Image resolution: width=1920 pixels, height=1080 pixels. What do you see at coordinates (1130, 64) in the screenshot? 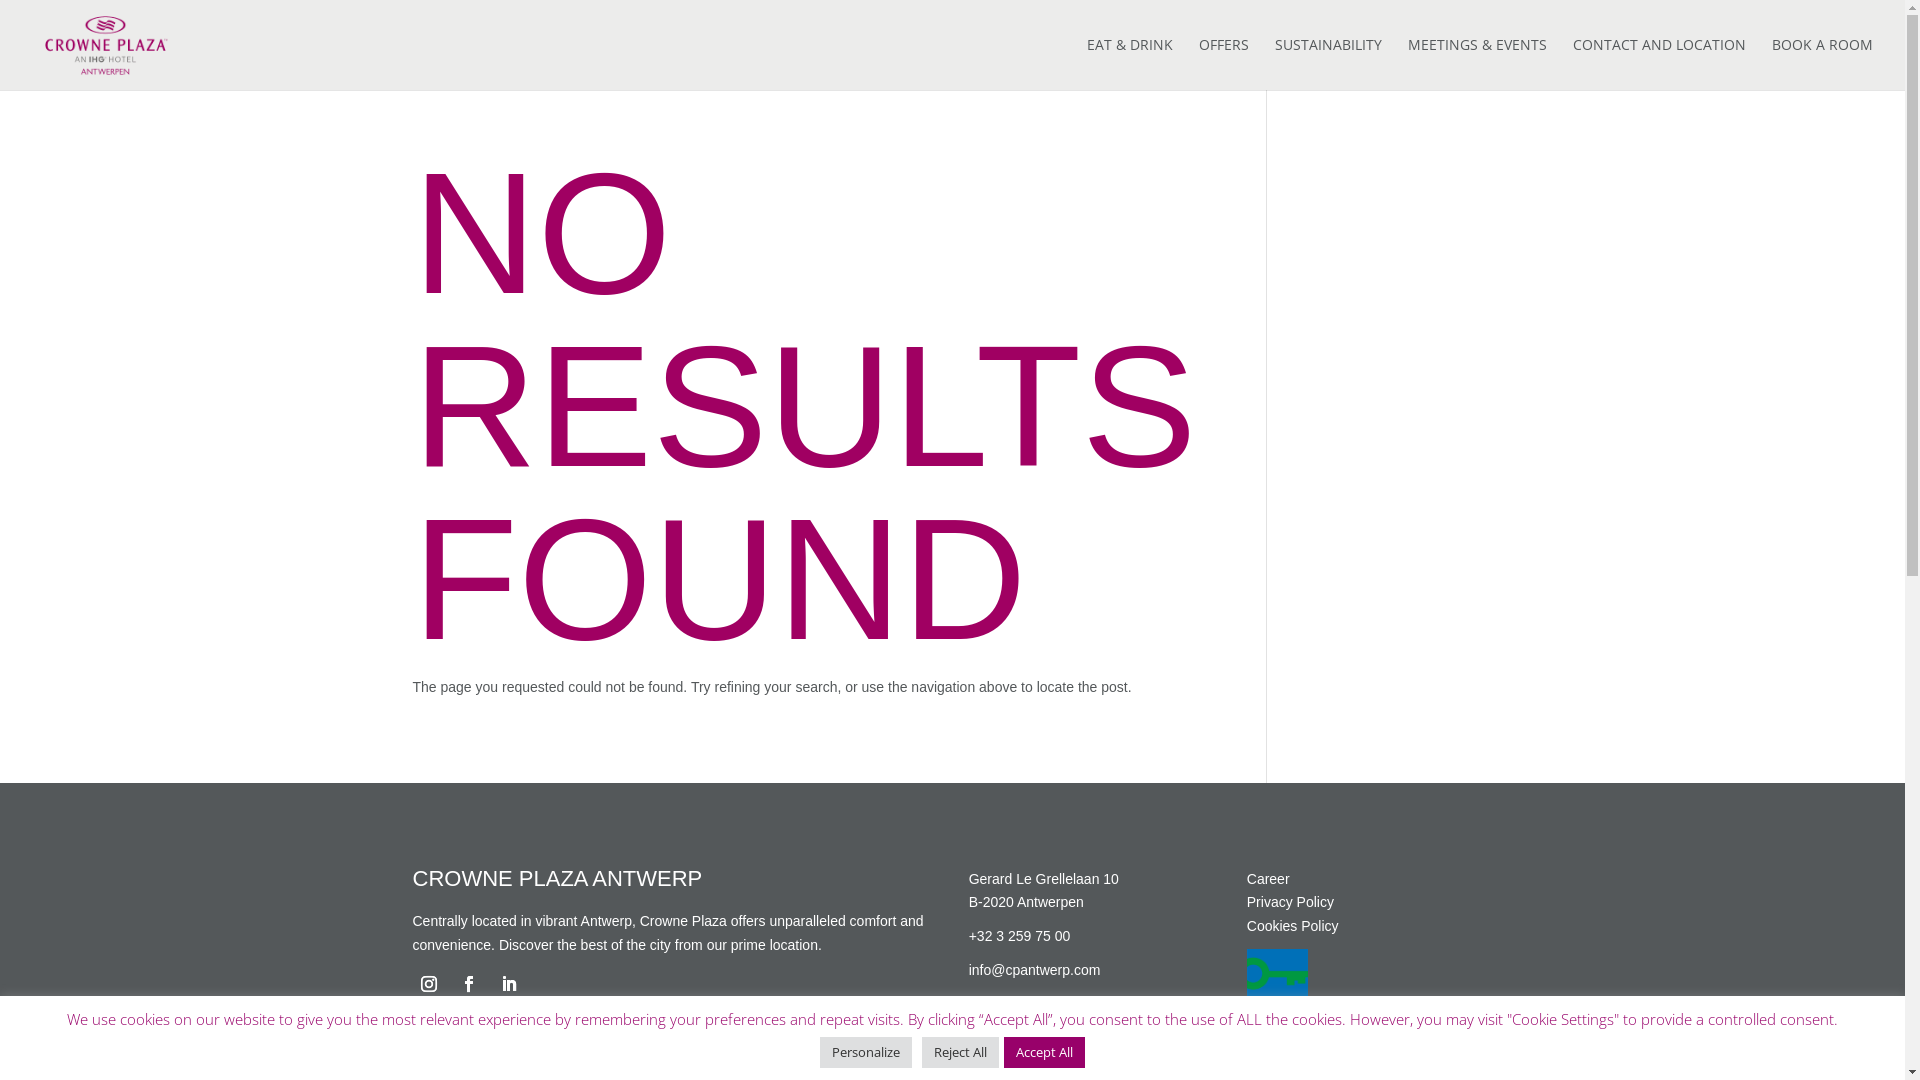
I see `EAT & DRINK` at bounding box center [1130, 64].